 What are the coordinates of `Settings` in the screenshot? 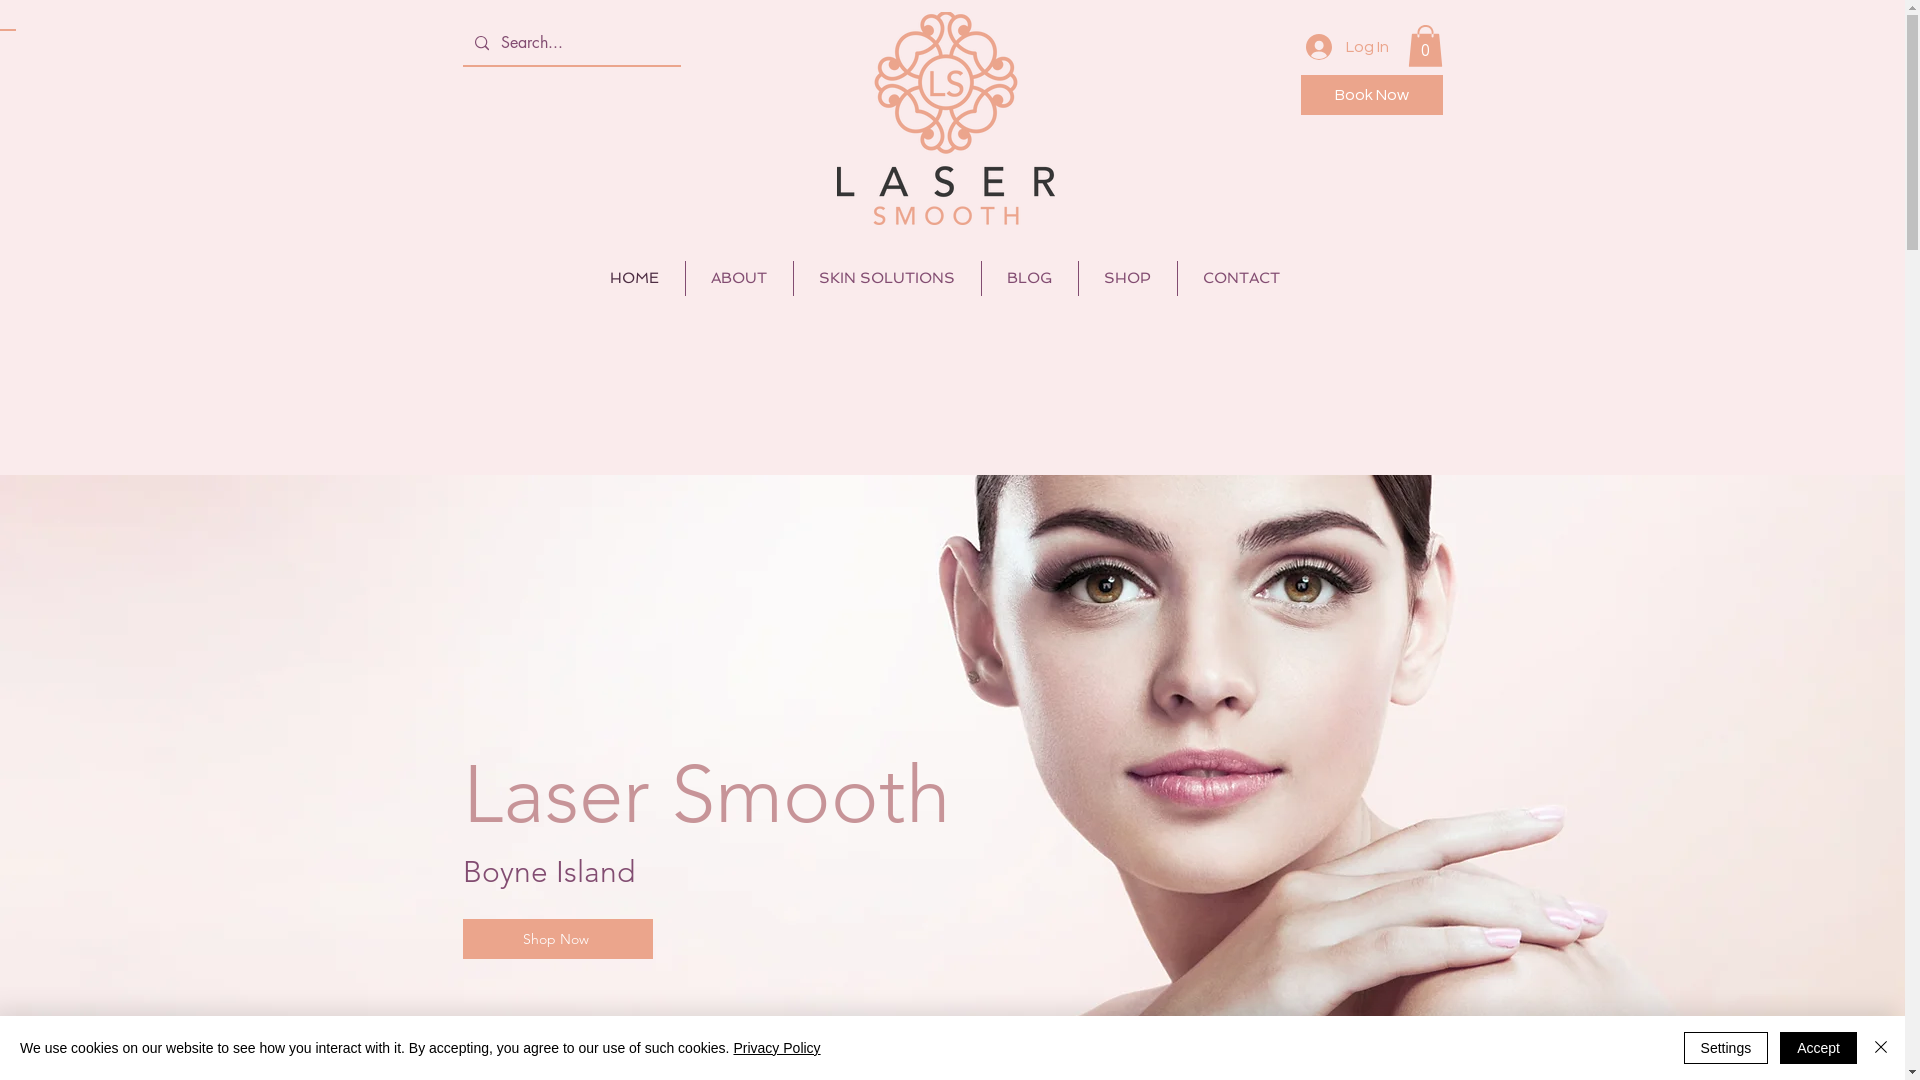 It's located at (1726, 1048).